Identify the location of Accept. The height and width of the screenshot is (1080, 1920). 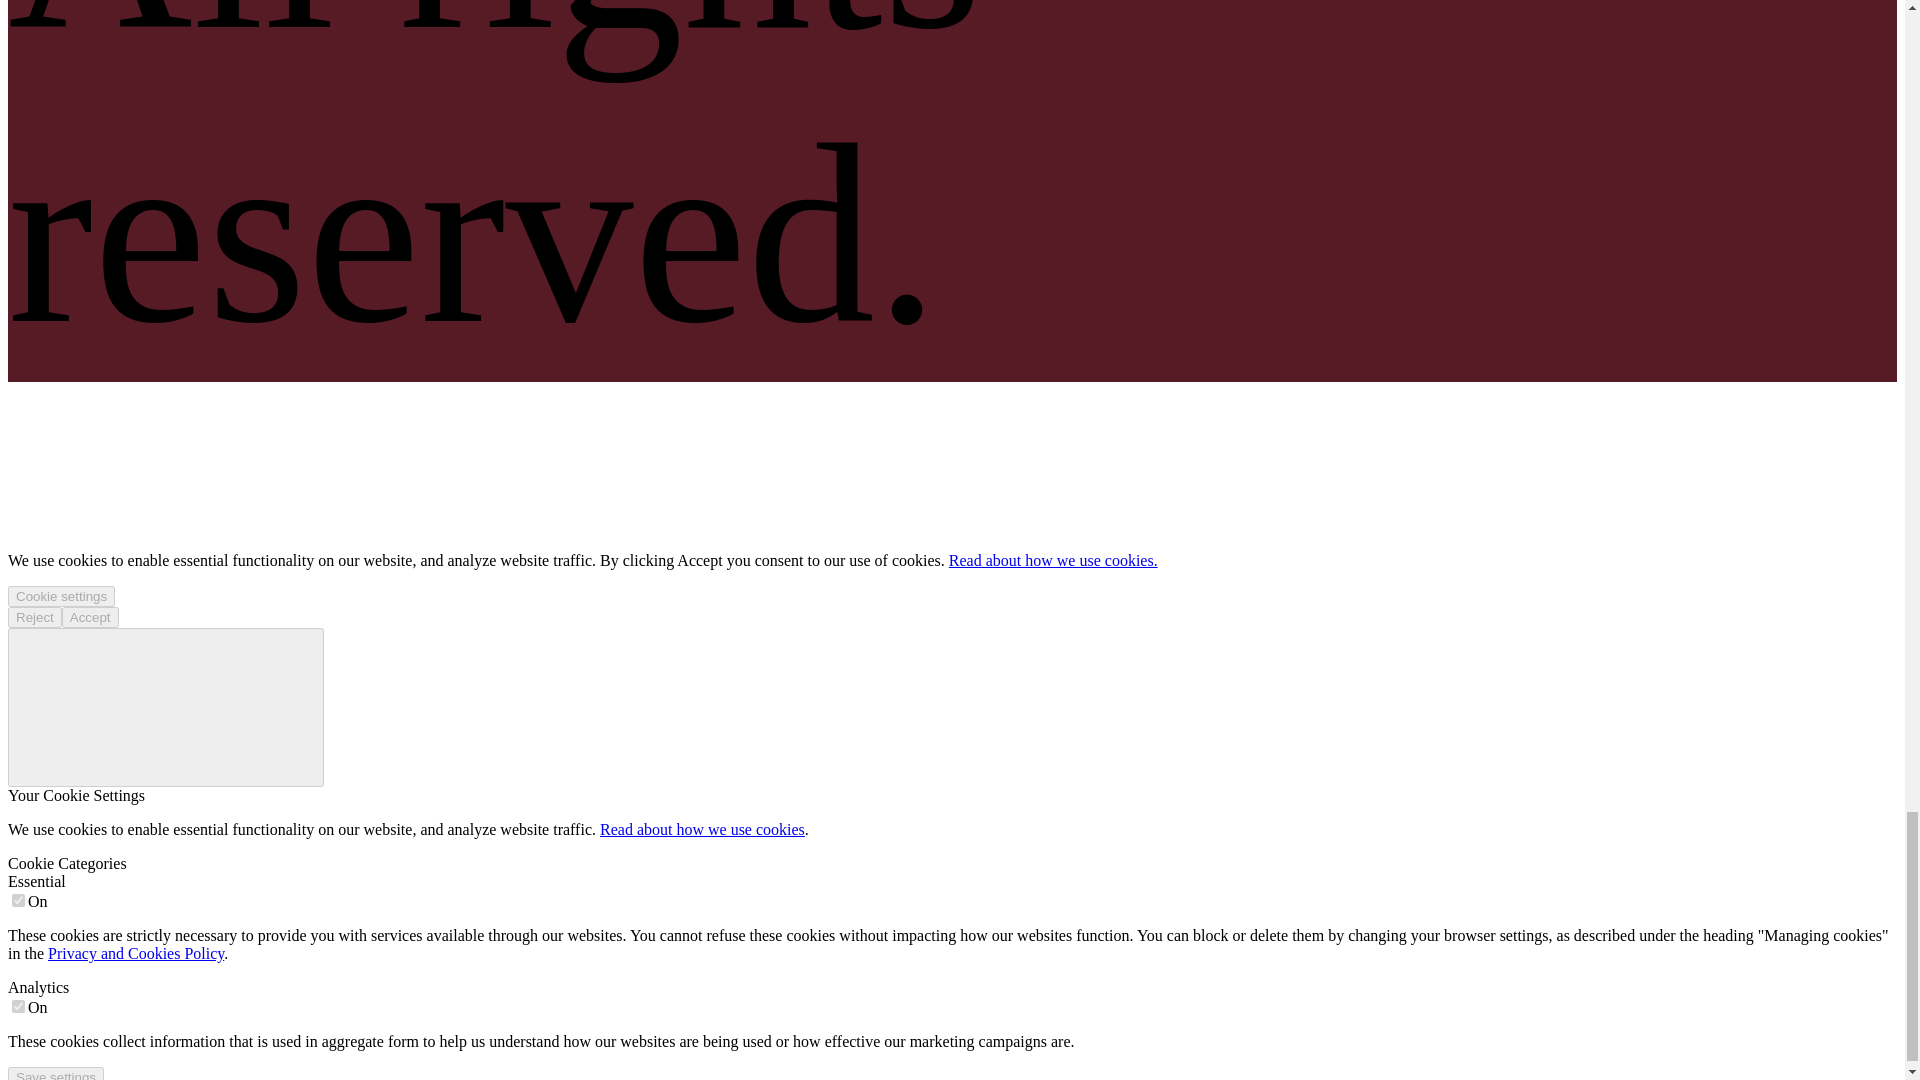
(90, 616).